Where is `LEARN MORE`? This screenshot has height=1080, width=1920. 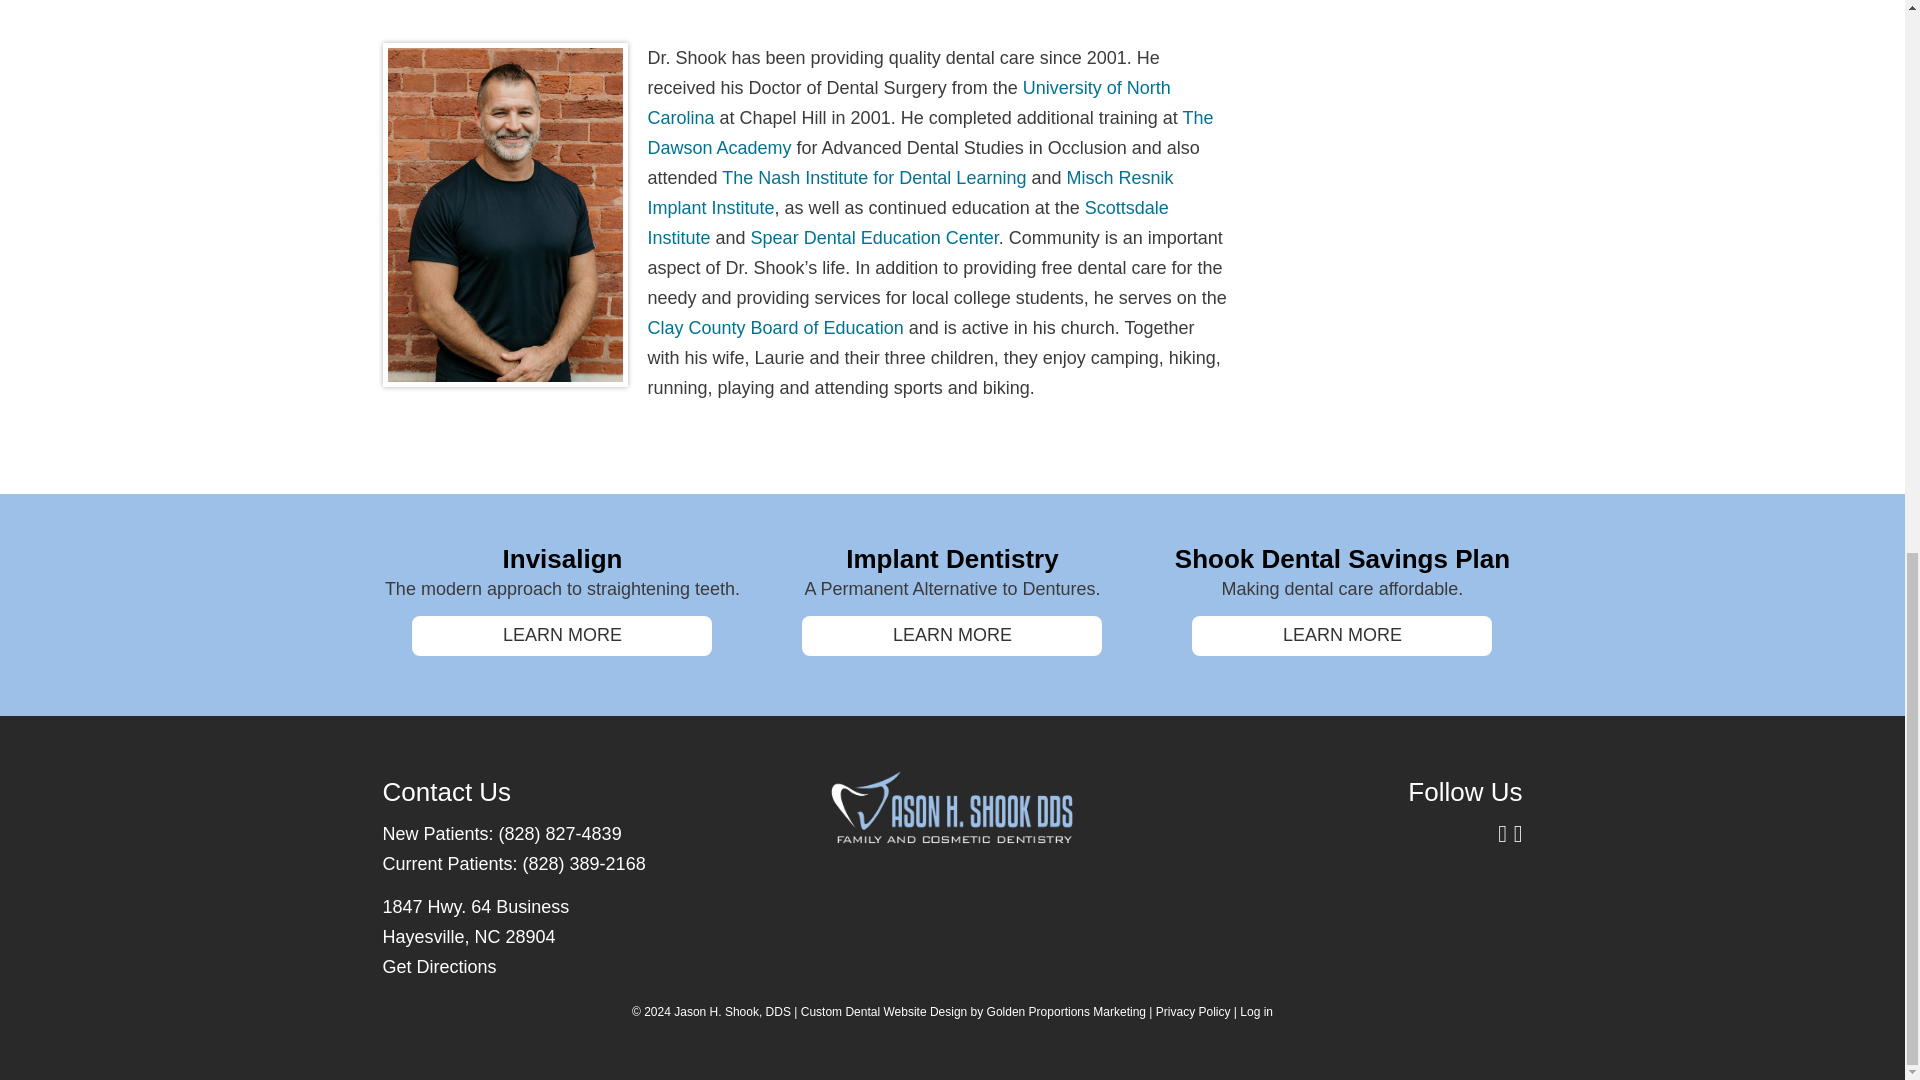 LEARN MORE is located at coordinates (952, 635).